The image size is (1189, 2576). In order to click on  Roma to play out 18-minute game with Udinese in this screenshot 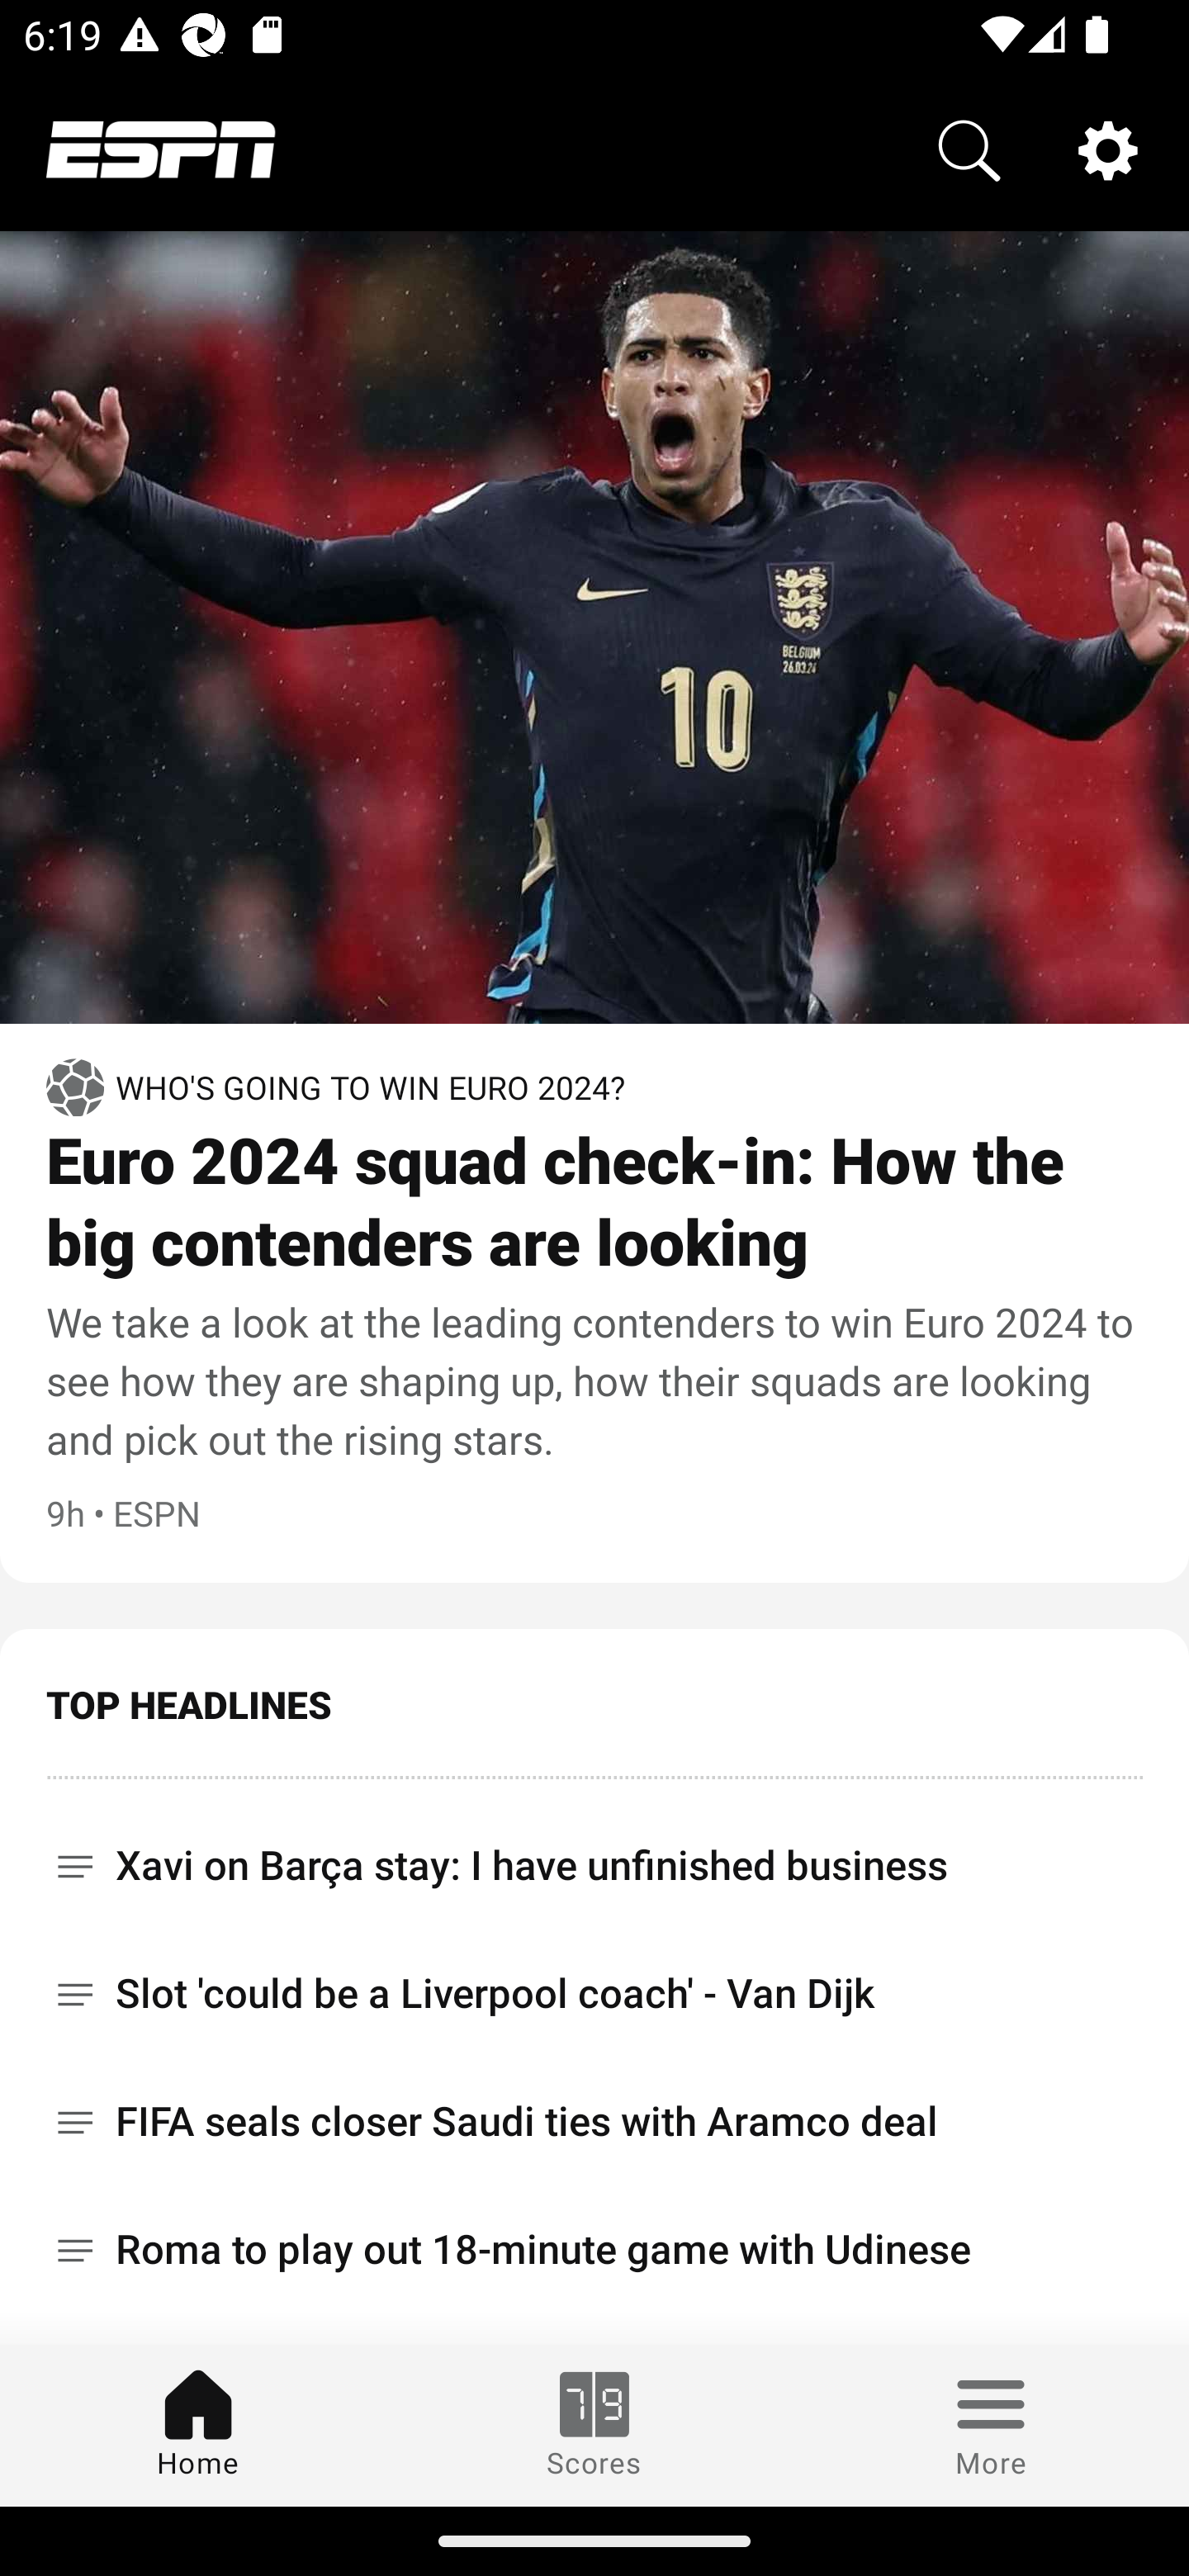, I will do `click(594, 2249)`.